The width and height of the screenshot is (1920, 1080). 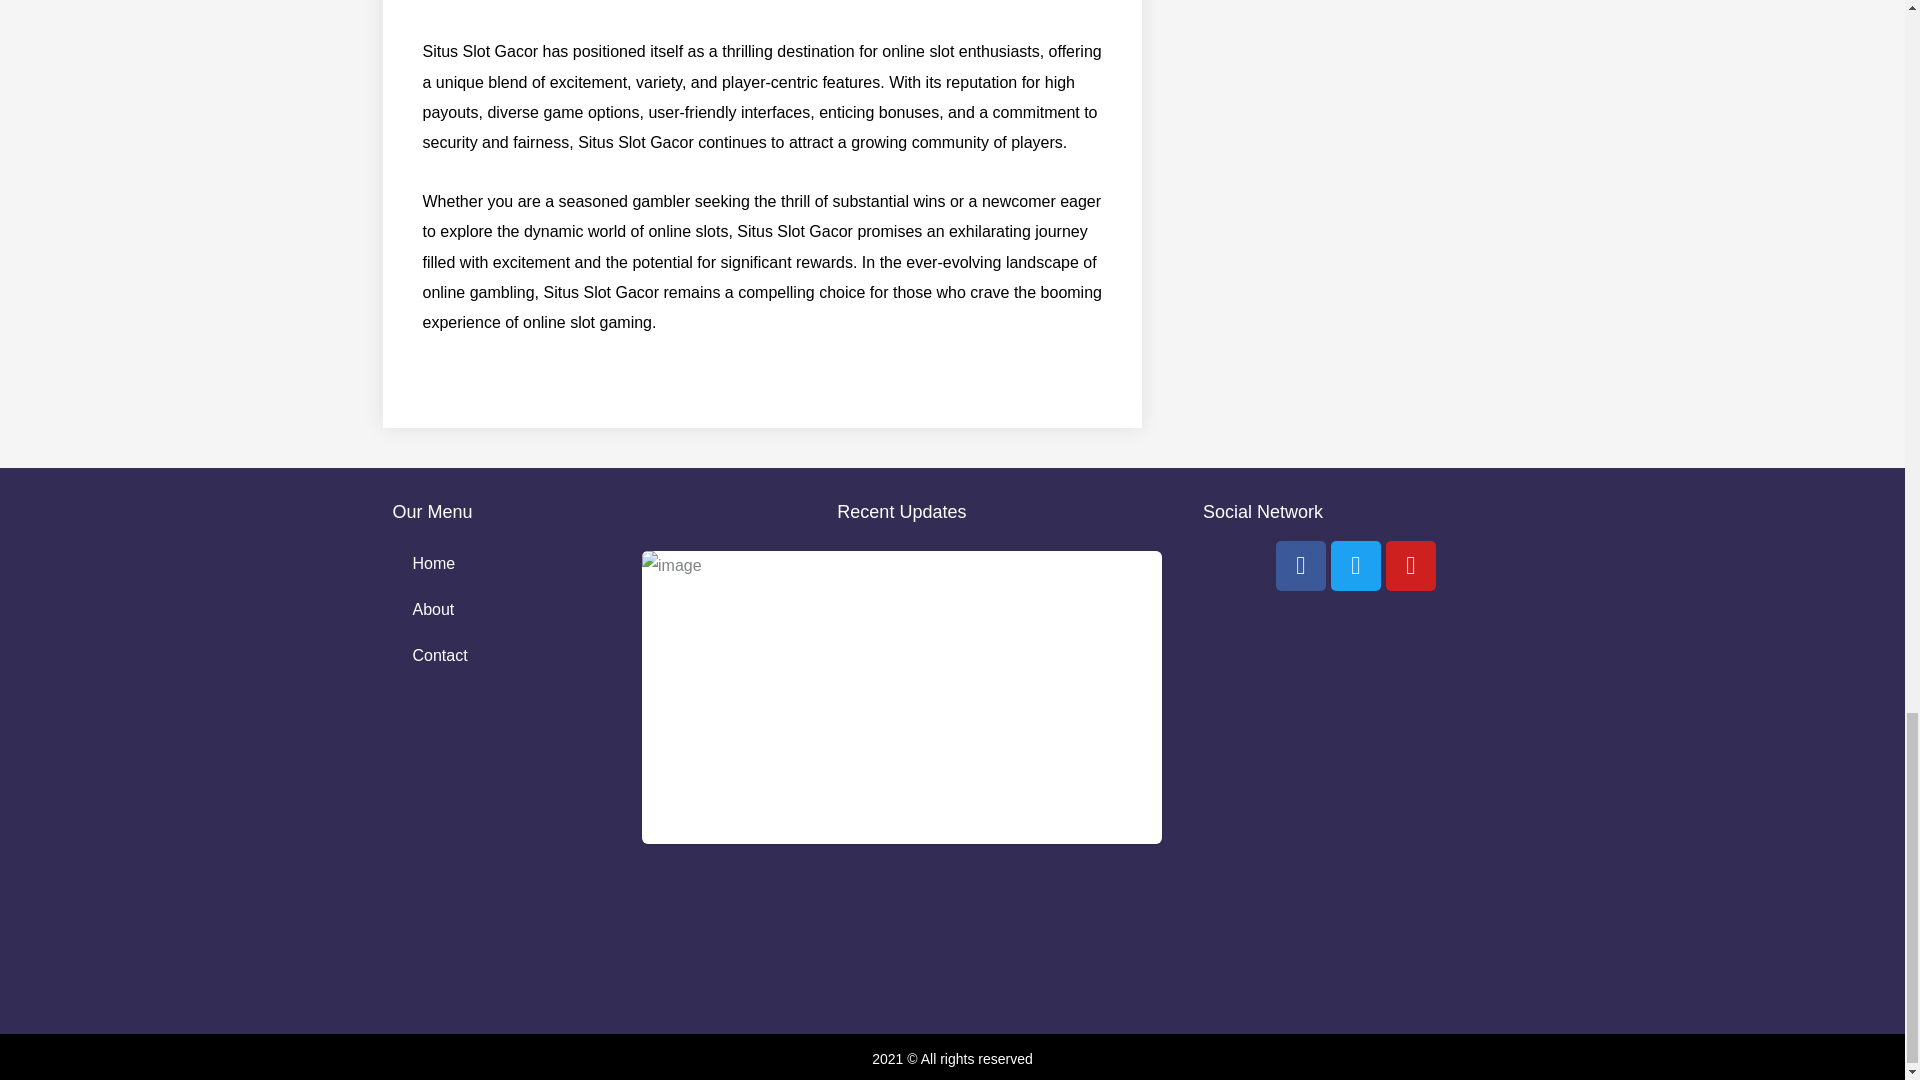 I want to click on Home, so click(x=495, y=564).